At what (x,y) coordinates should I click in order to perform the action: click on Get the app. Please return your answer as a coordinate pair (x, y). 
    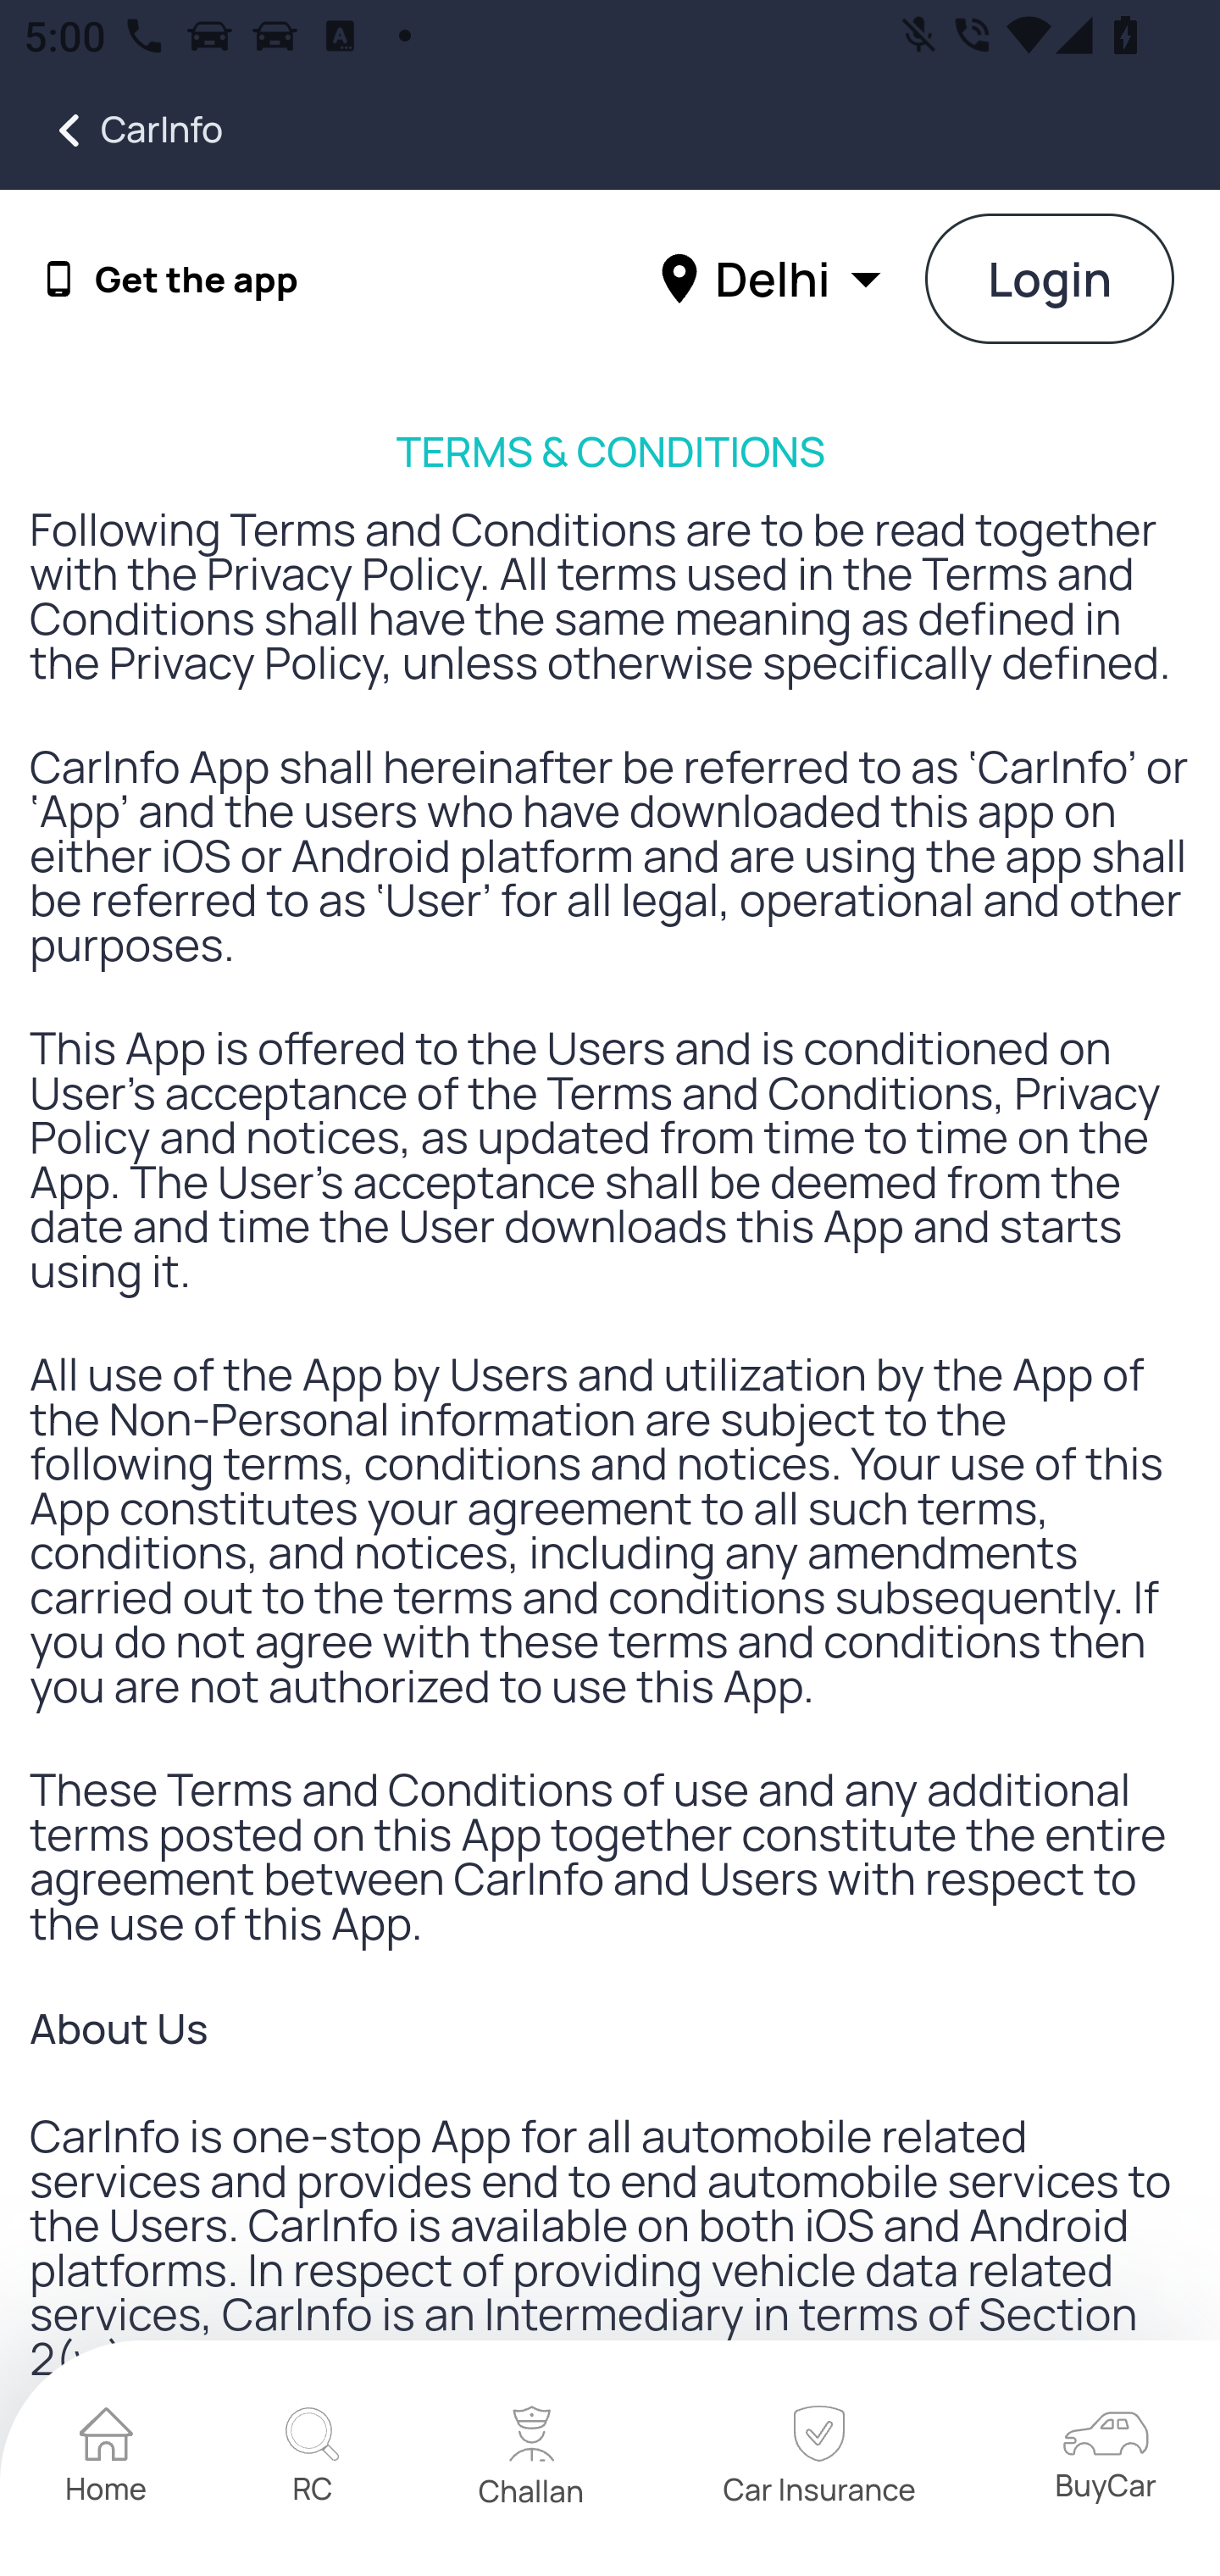
    Looking at the image, I should click on (197, 279).